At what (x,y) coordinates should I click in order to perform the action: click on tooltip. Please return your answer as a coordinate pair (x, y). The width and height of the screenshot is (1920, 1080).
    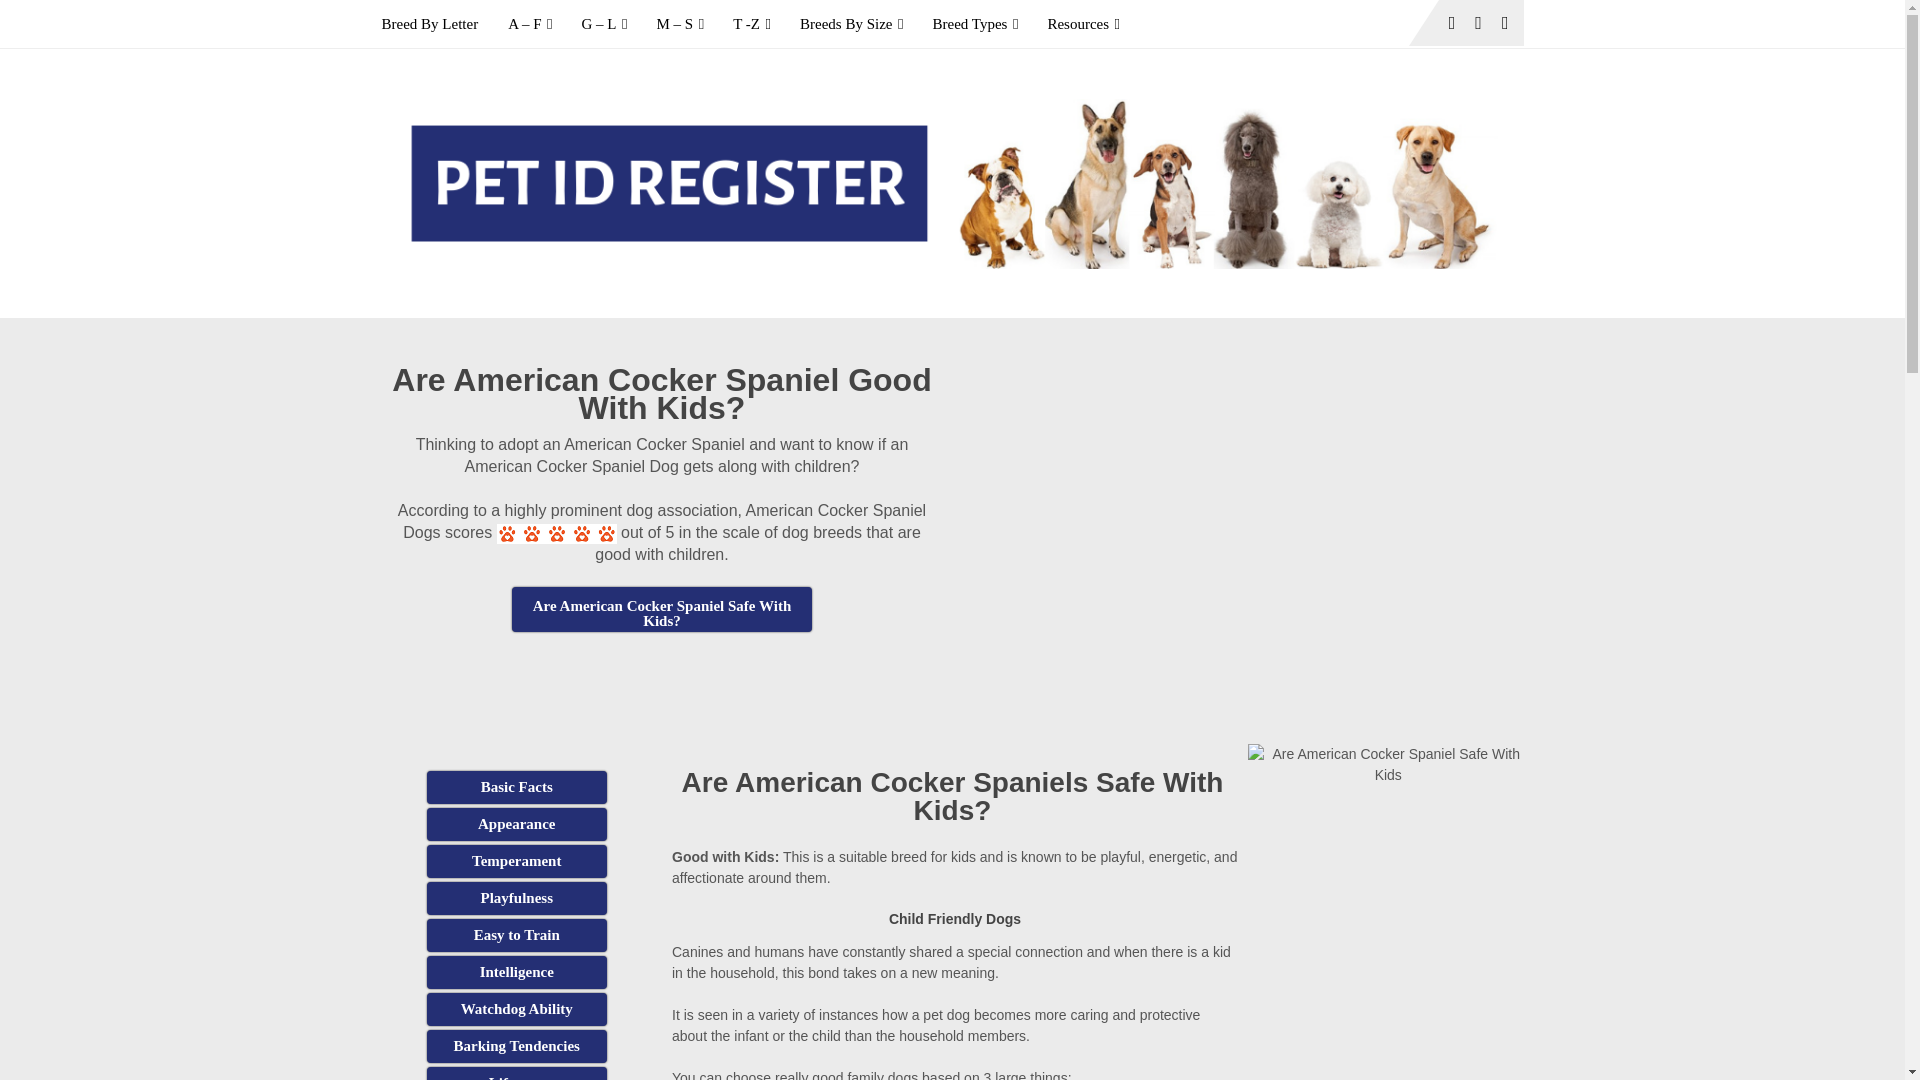
    Looking at the image, I should click on (662, 609).